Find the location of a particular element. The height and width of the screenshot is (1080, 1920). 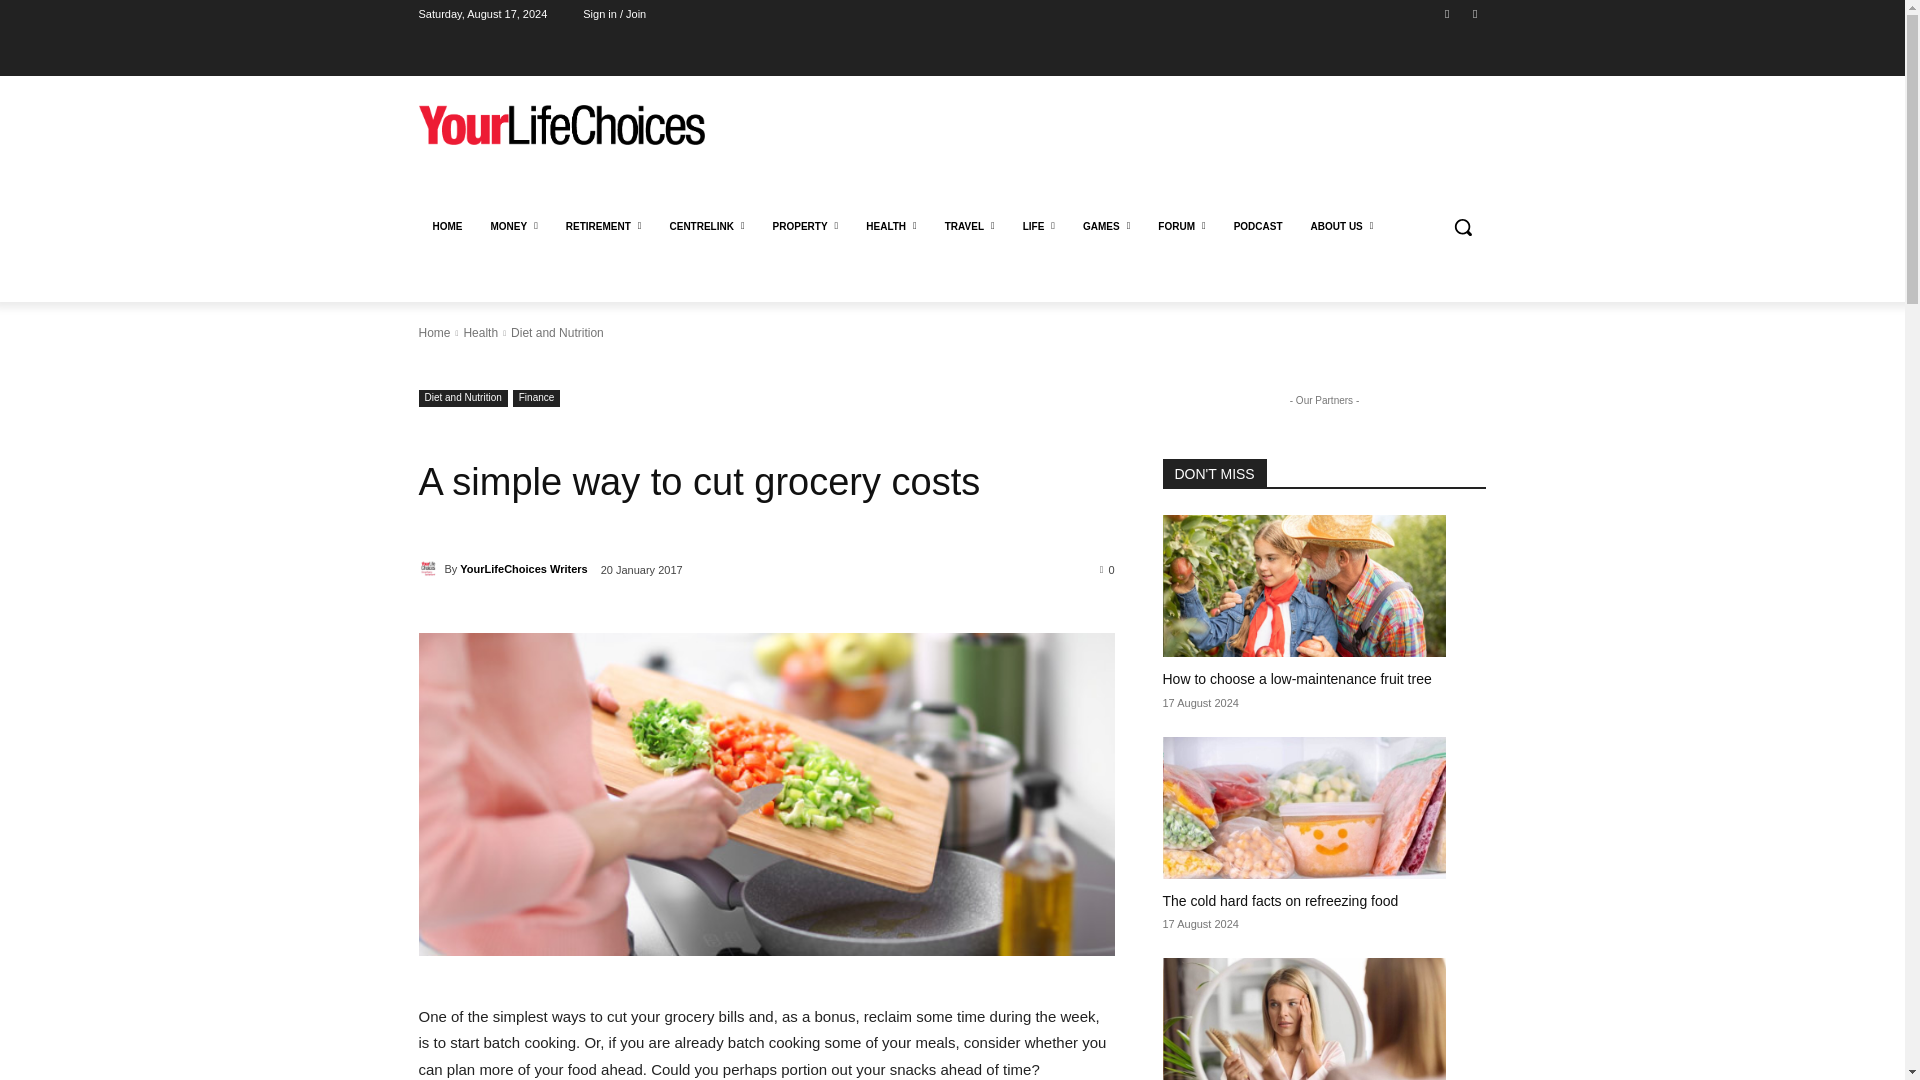

Facebook is located at coordinates (1448, 13).